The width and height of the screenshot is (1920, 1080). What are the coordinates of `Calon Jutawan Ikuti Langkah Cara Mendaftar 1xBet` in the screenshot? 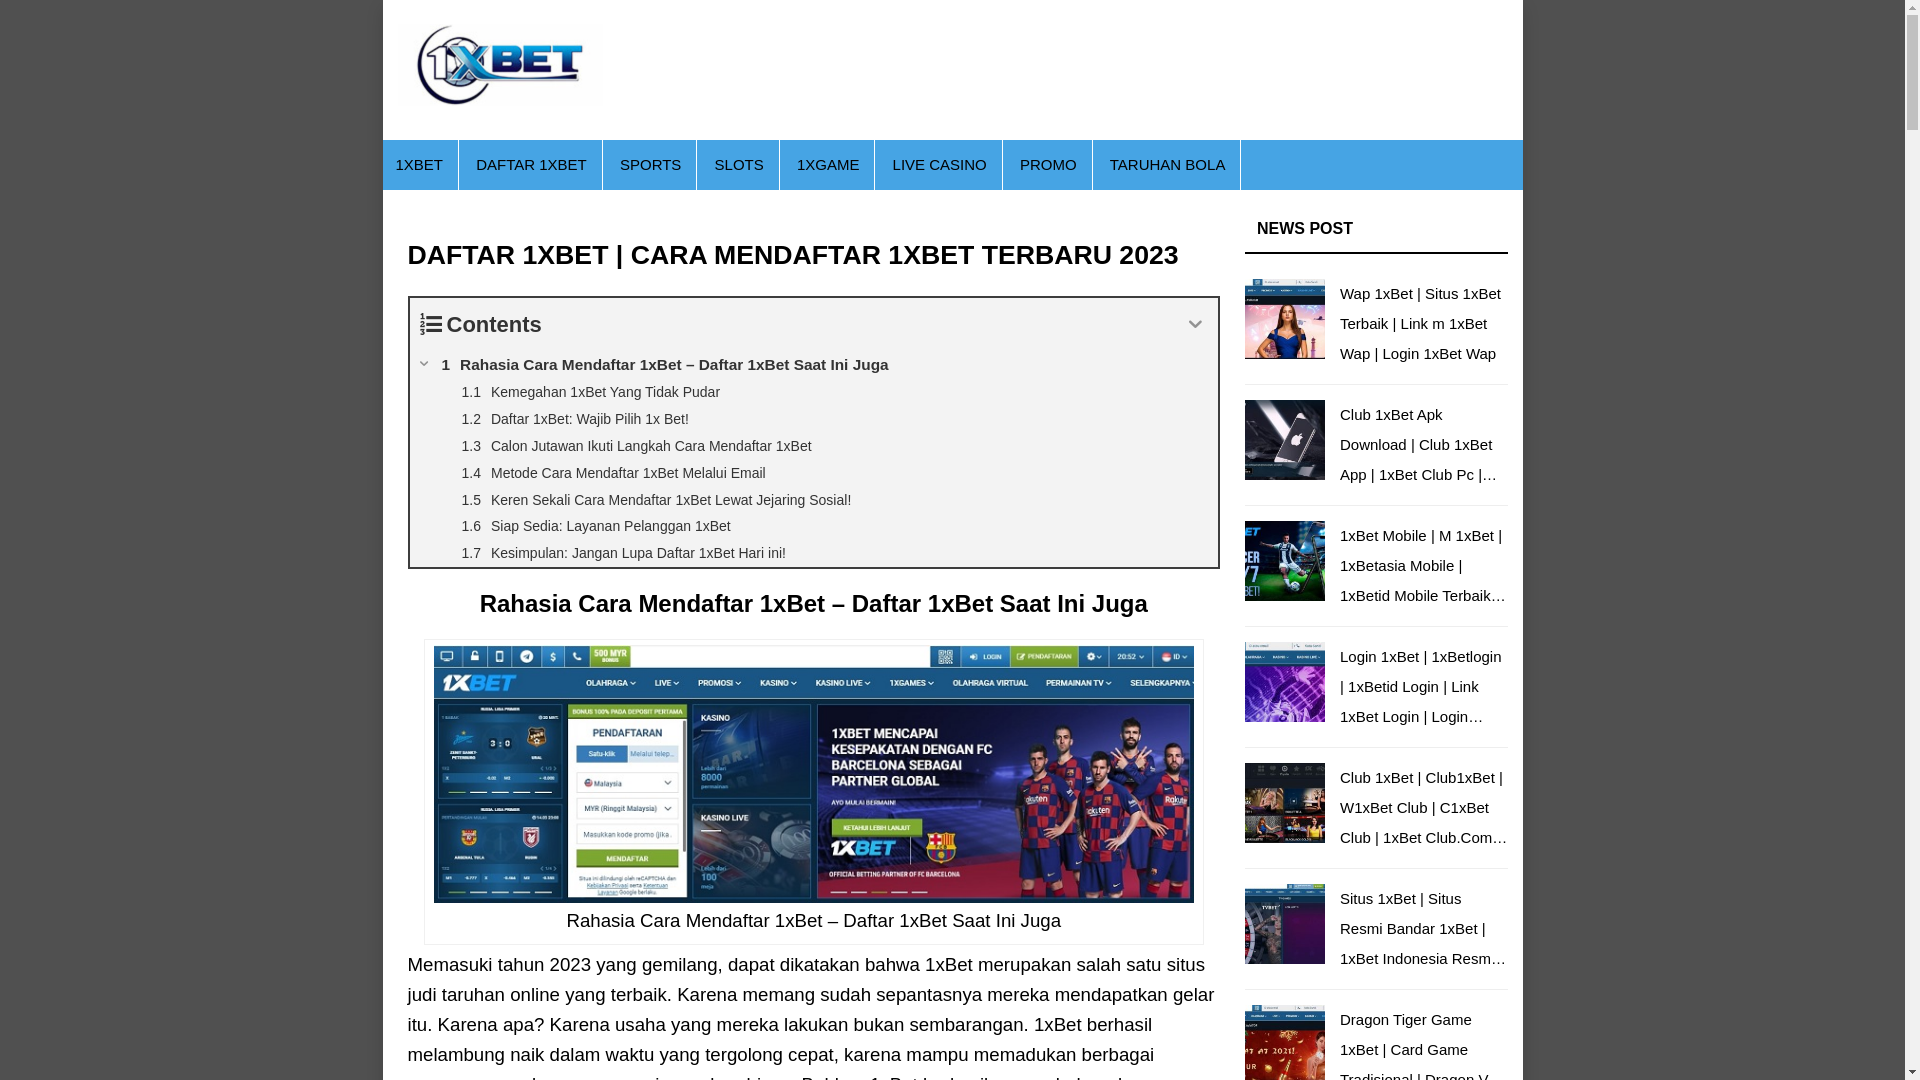 It's located at (814, 446).